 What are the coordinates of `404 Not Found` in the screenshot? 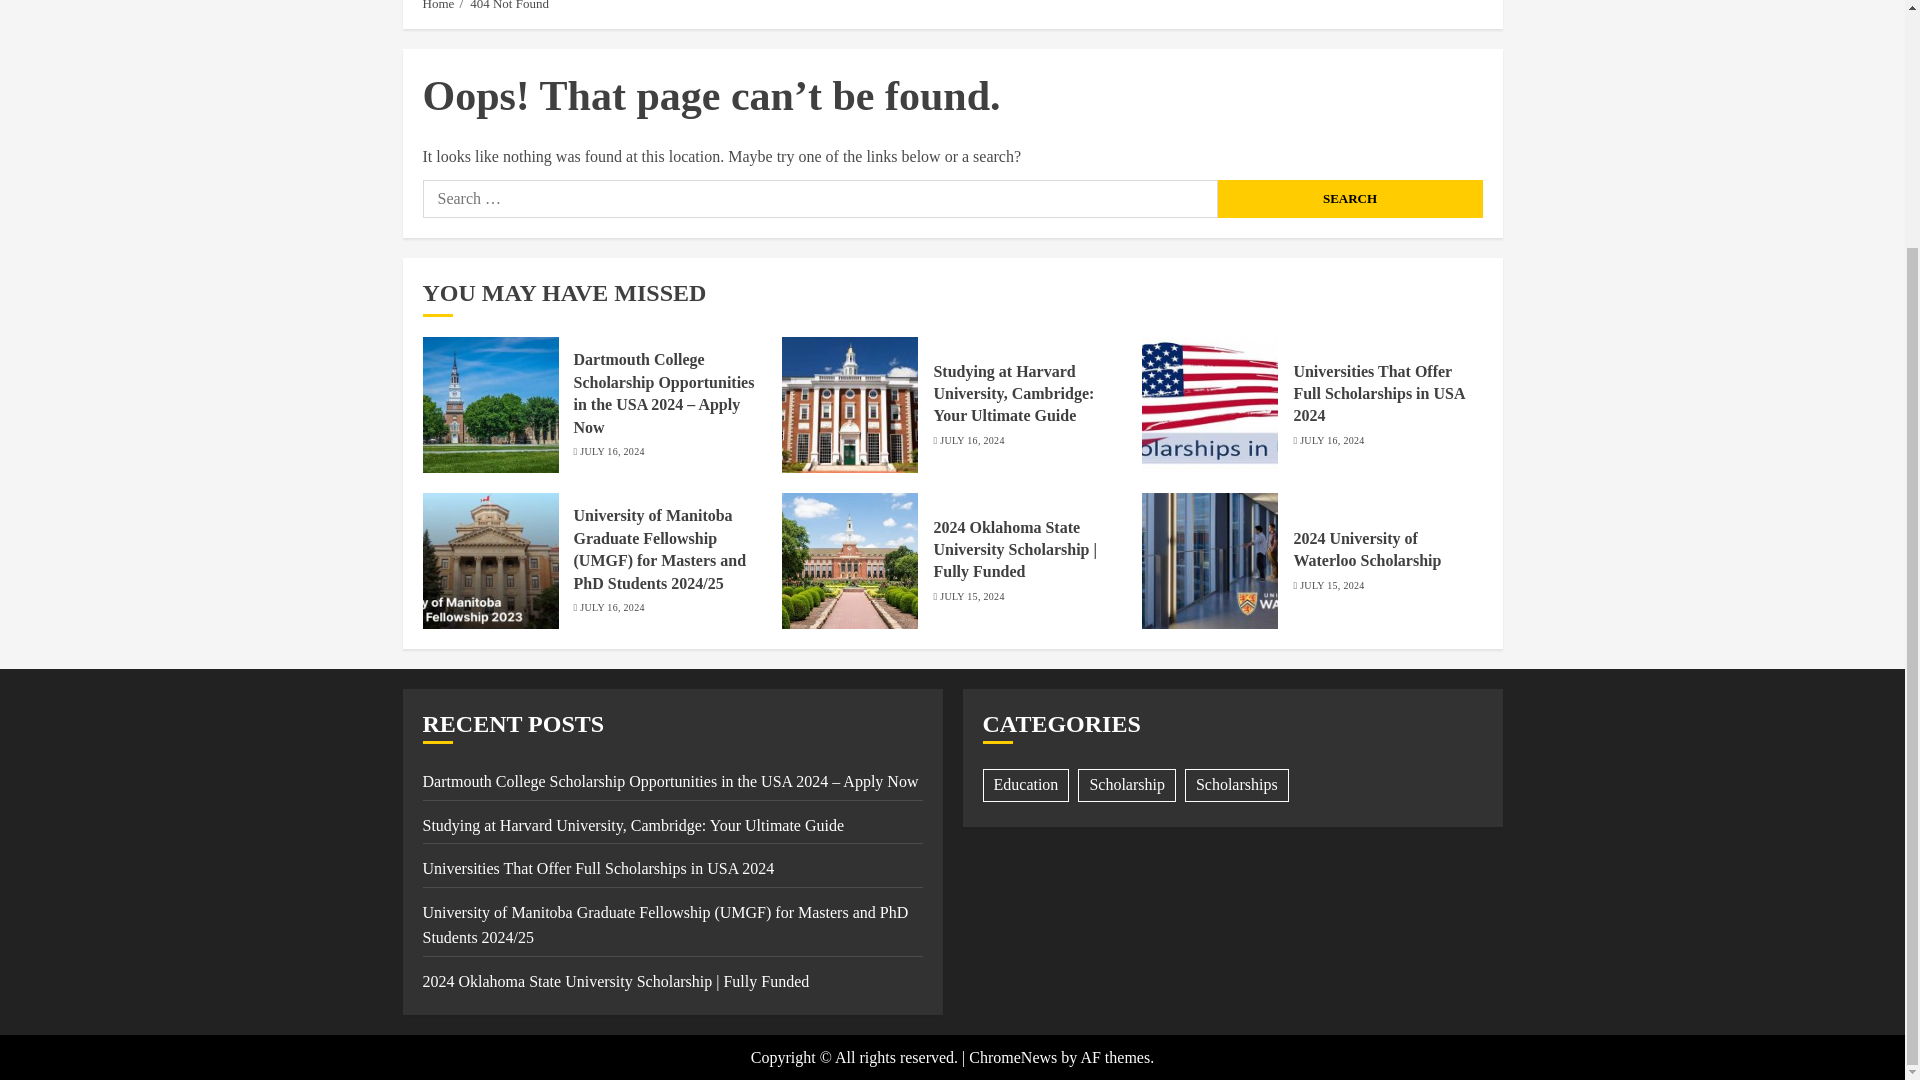 It's located at (510, 6).